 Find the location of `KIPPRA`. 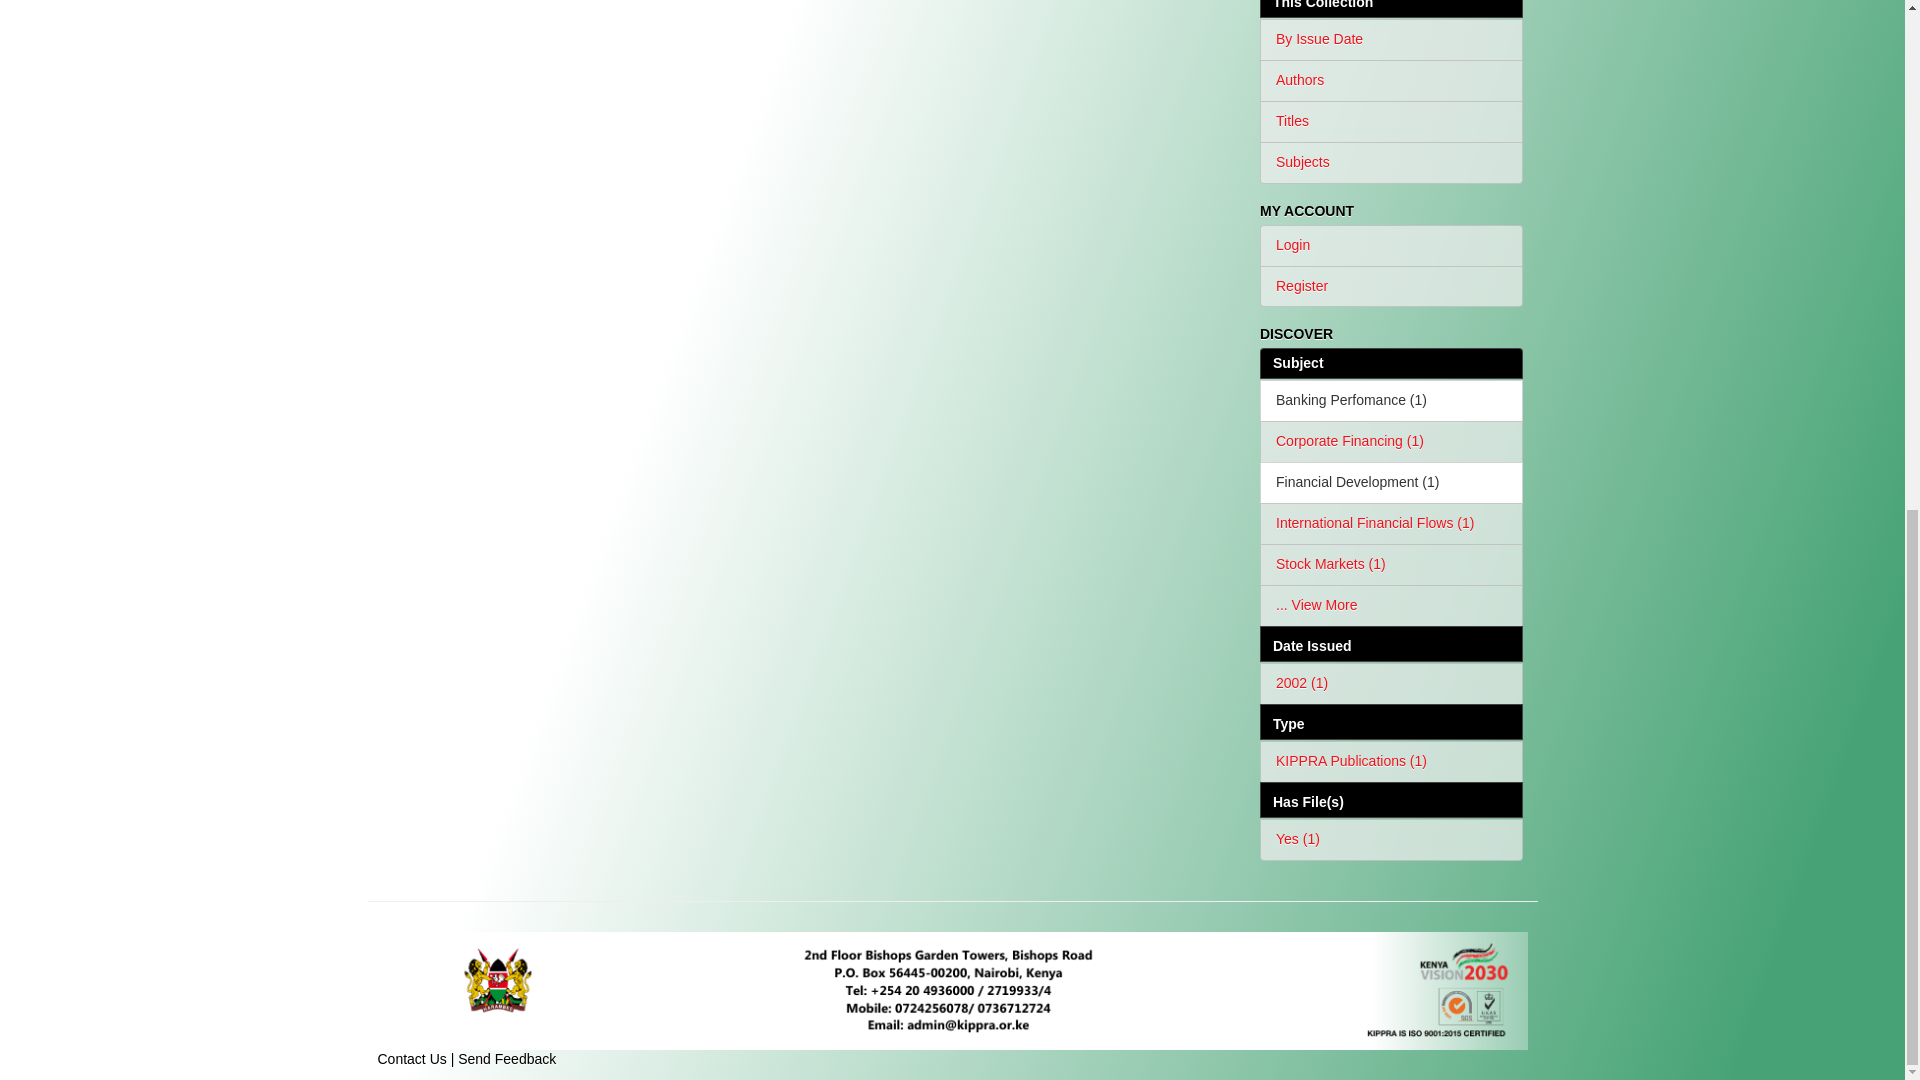

KIPPRA is located at coordinates (953, 990).